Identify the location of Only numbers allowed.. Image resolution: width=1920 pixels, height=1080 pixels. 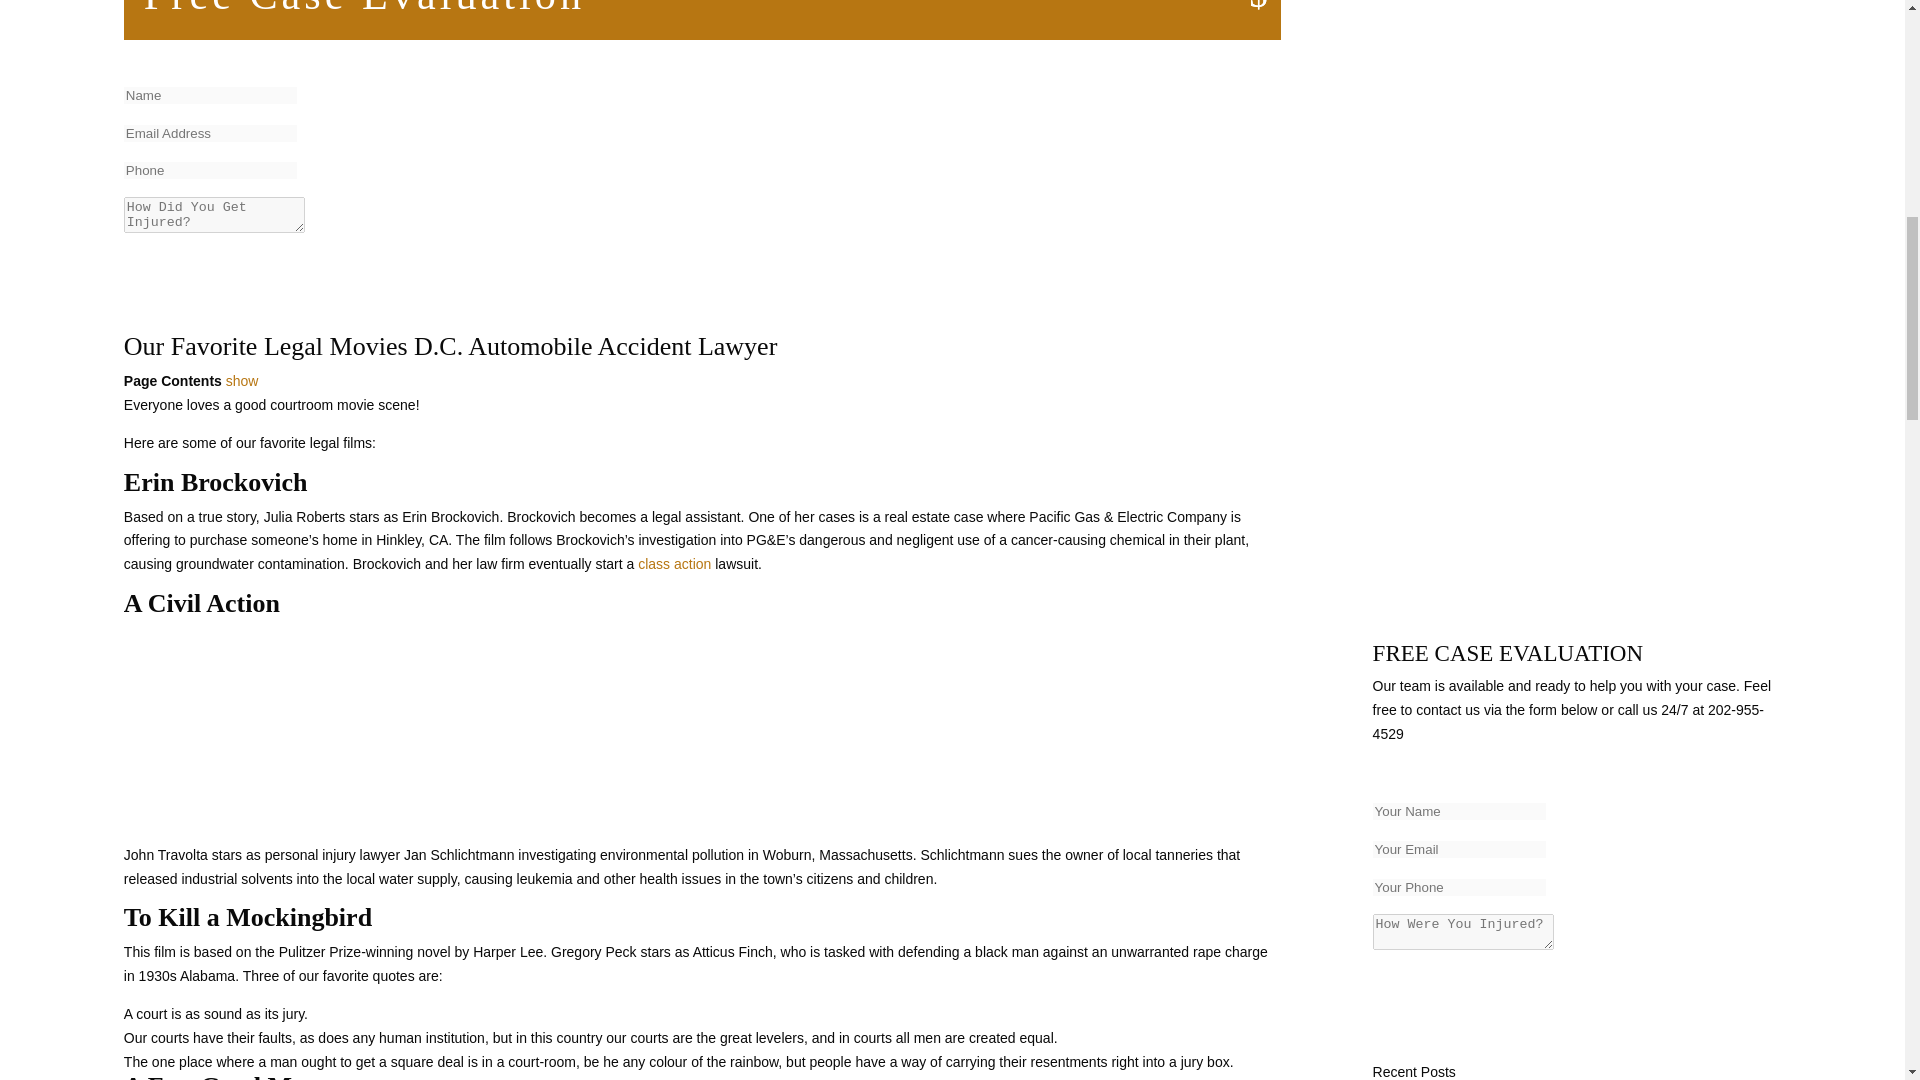
(210, 170).